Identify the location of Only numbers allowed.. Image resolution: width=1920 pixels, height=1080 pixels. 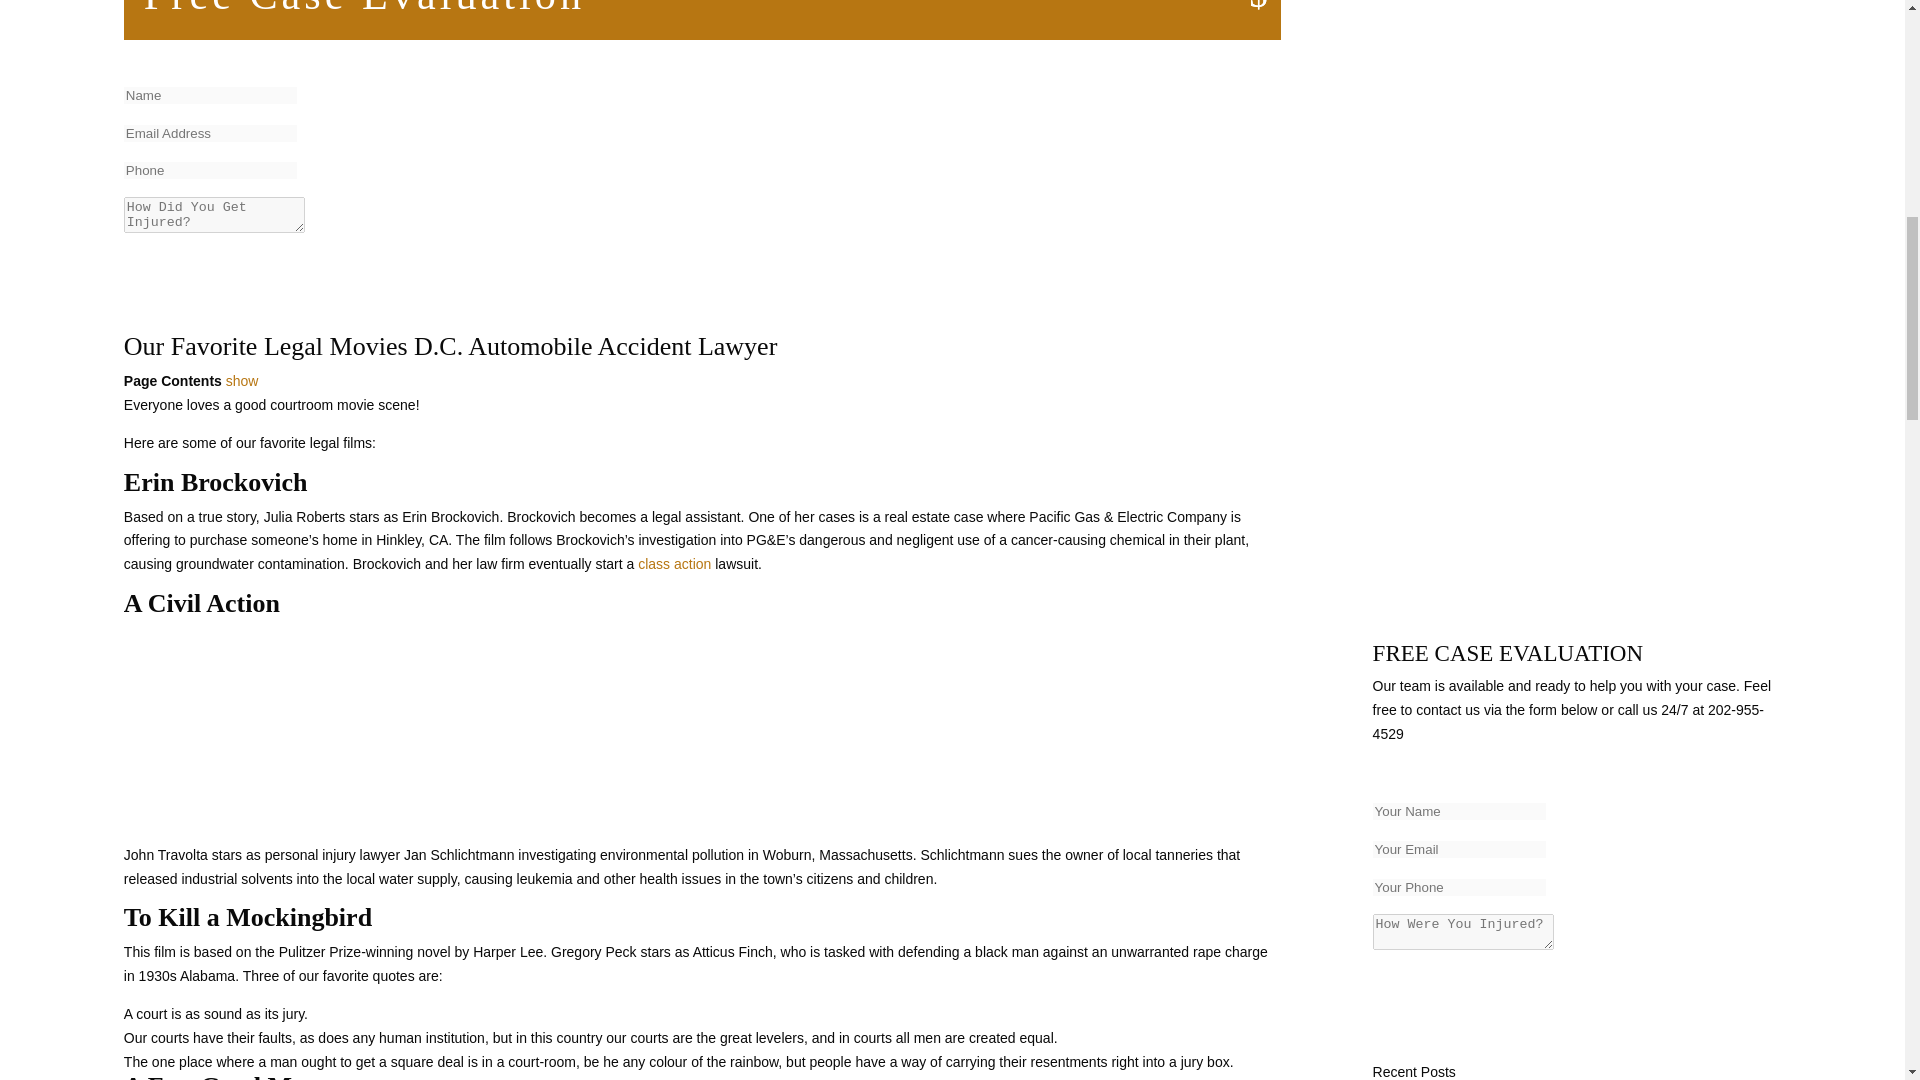
(210, 170).